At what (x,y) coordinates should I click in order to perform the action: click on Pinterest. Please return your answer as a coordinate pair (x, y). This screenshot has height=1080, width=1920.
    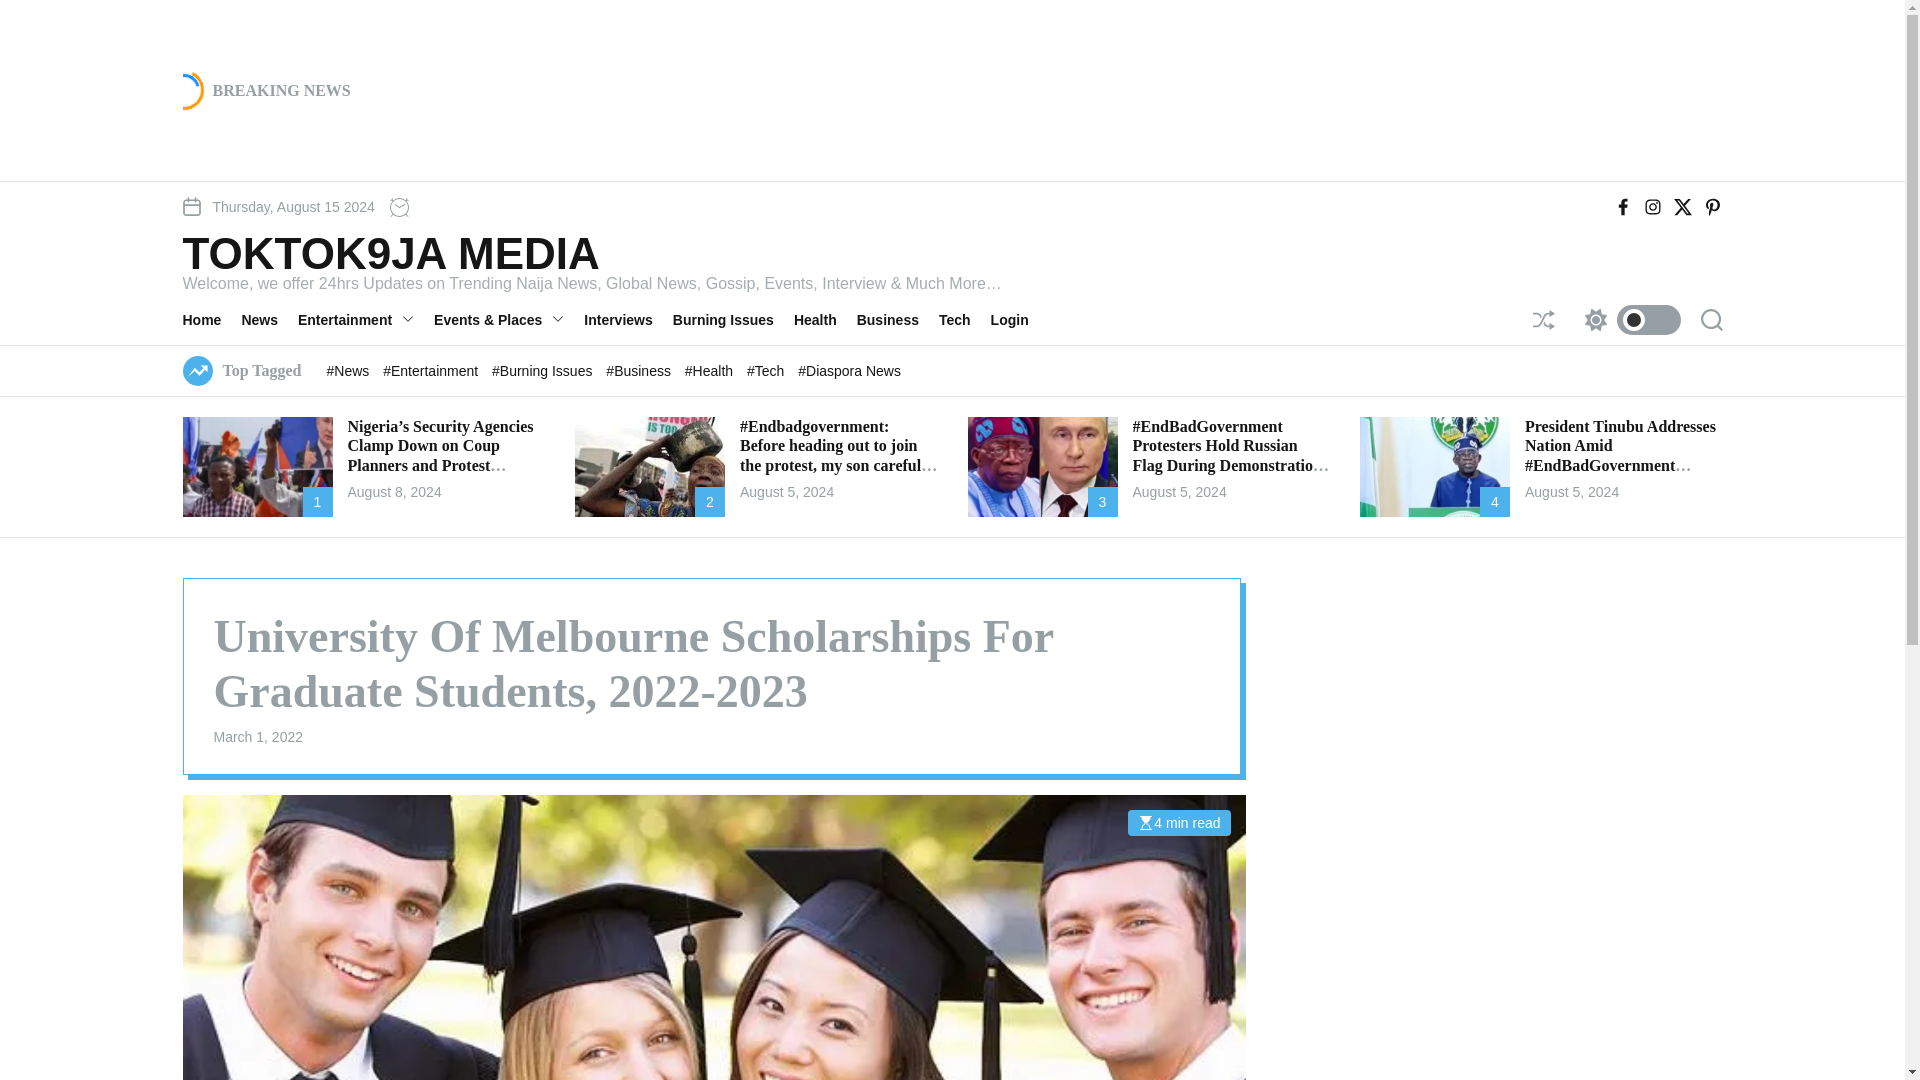
    Looking at the image, I should click on (1712, 206).